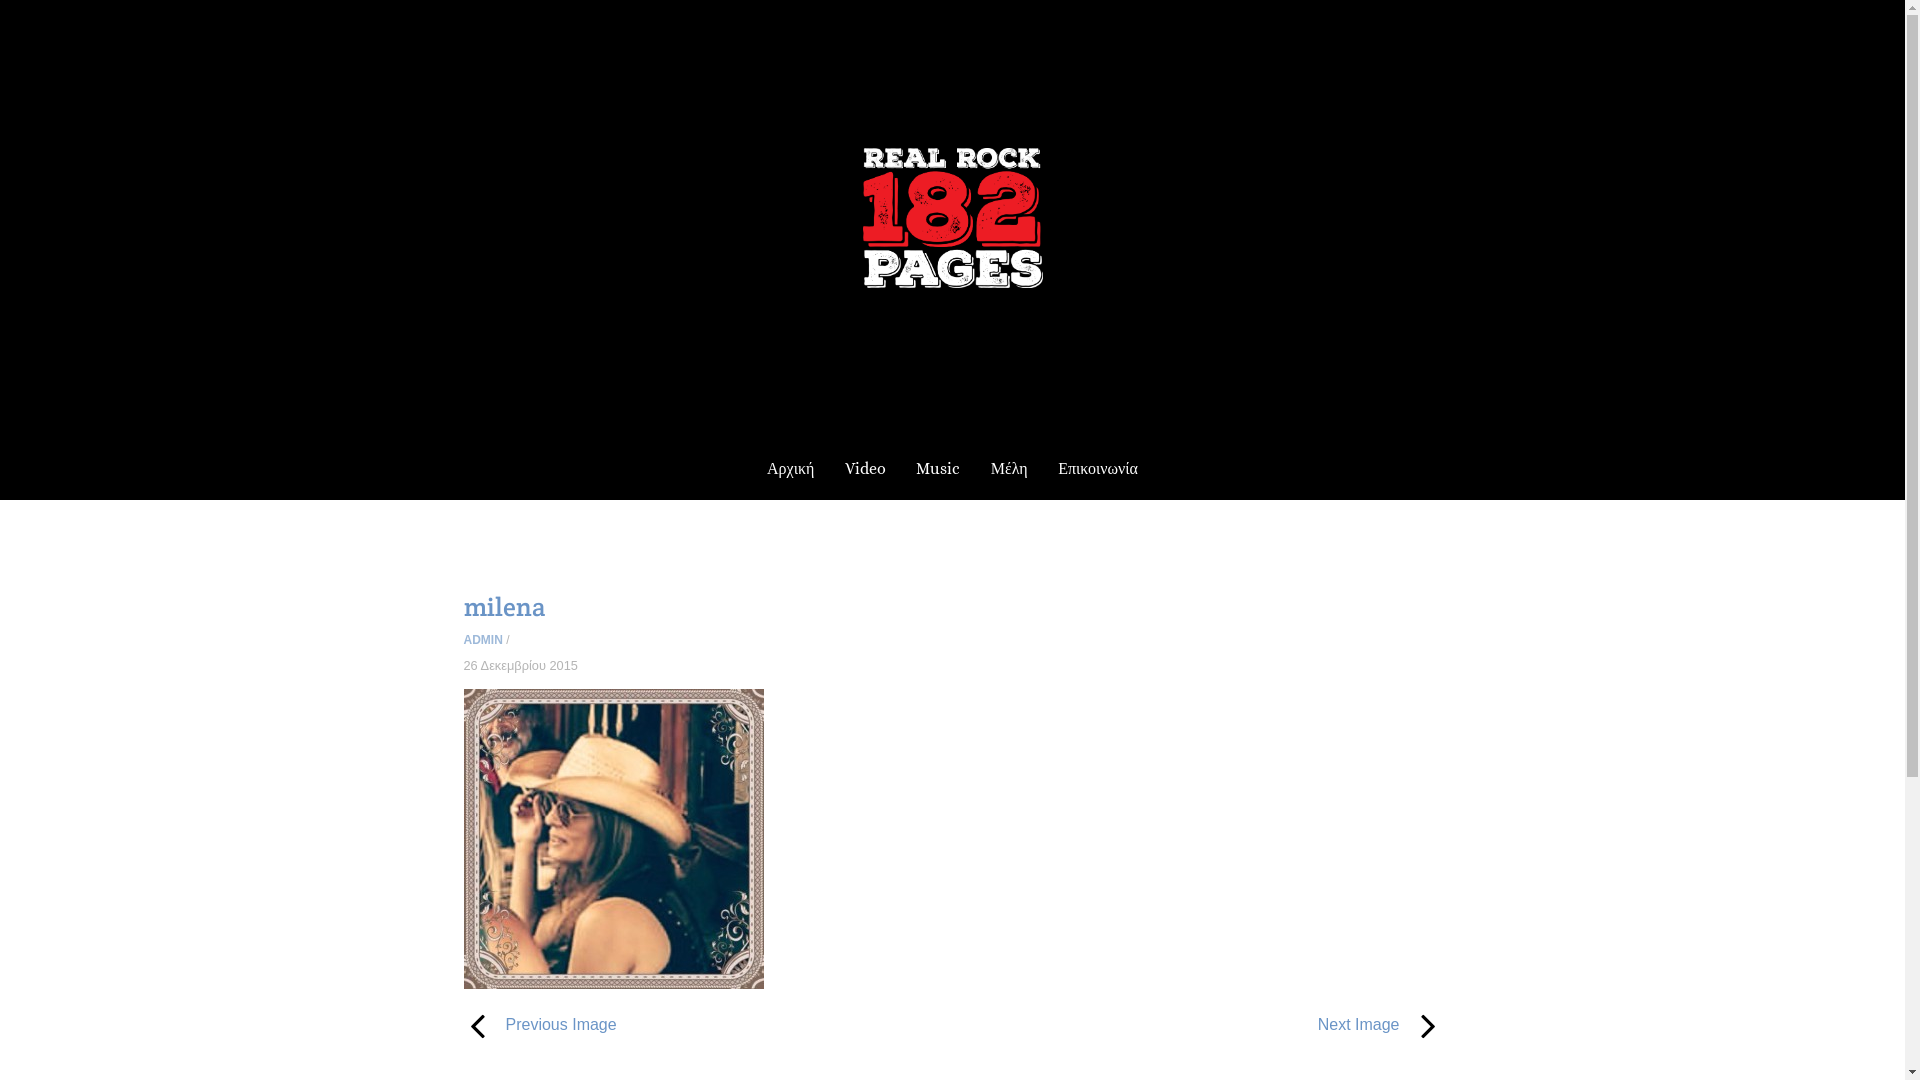  Describe the element at coordinates (484, 640) in the screenshot. I see `ADMIN` at that location.